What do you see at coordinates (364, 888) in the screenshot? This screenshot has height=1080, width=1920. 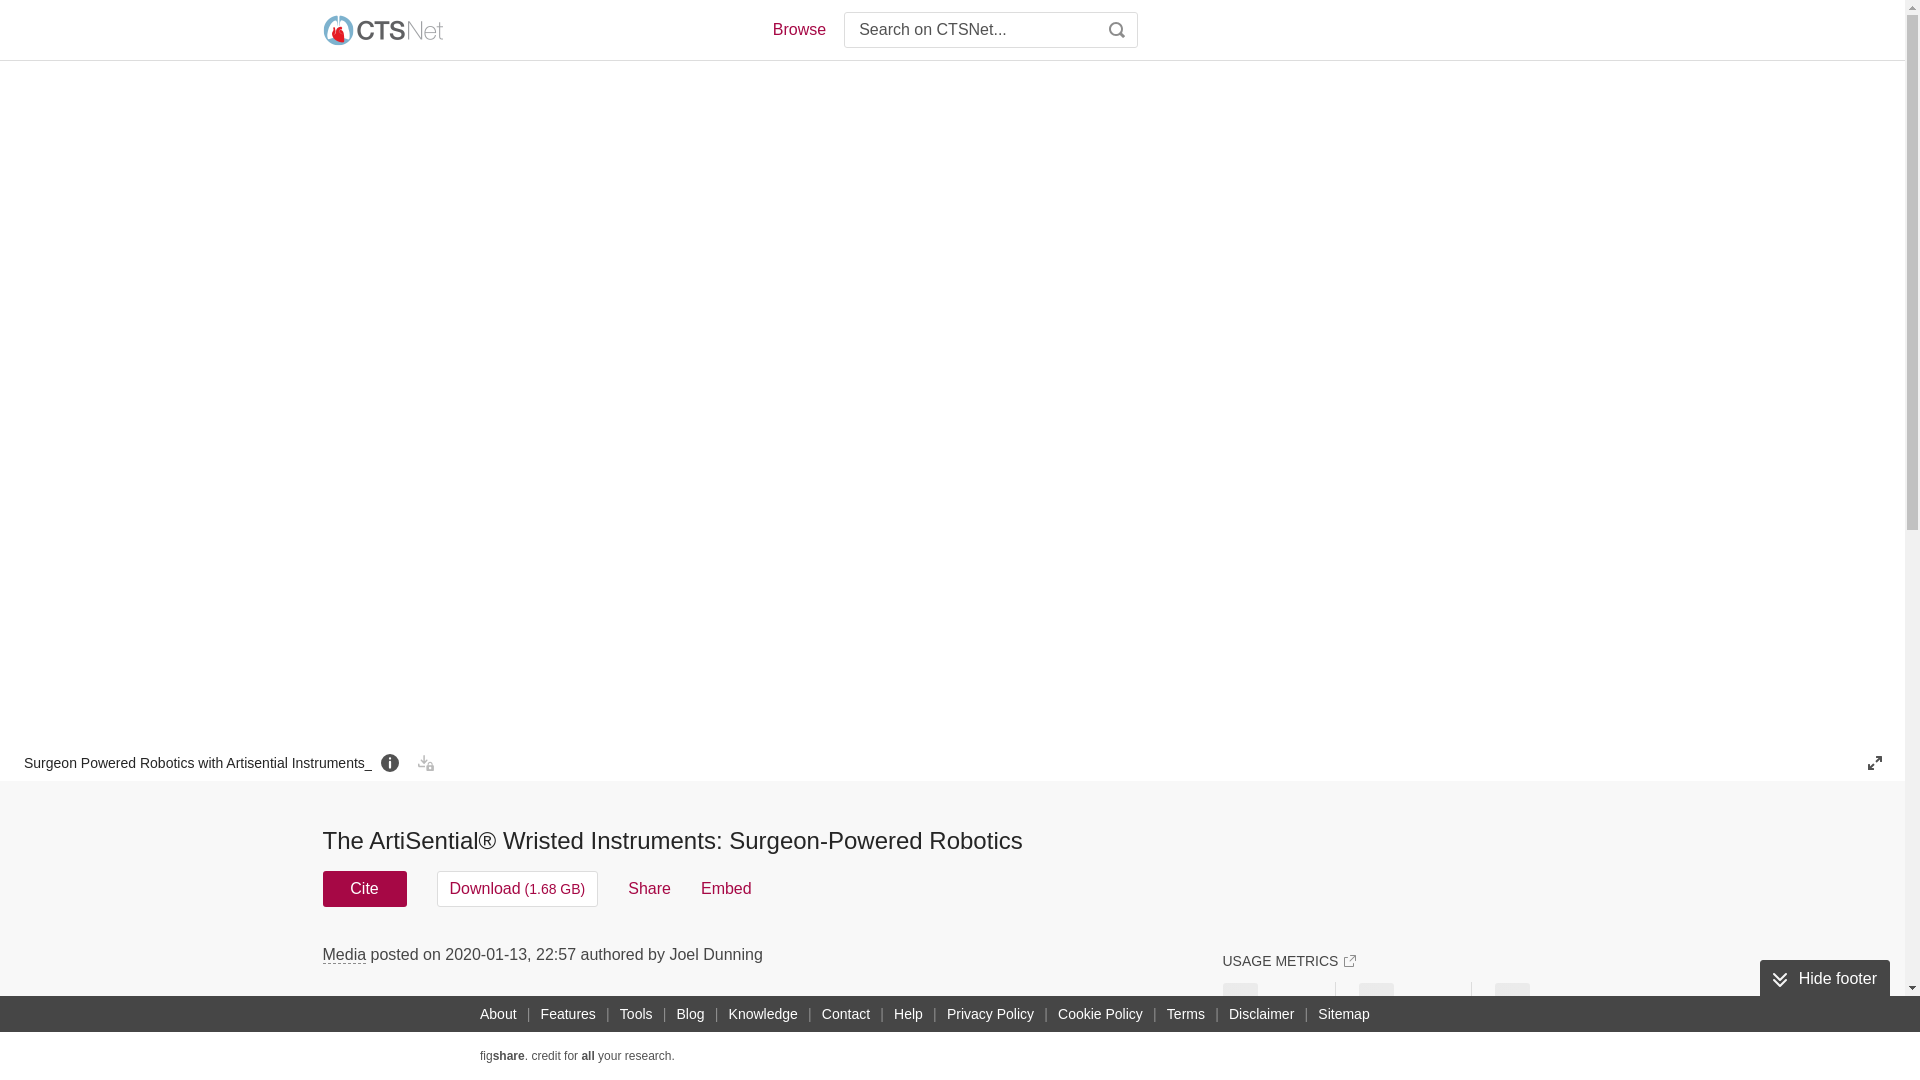 I see `Cite` at bounding box center [364, 888].